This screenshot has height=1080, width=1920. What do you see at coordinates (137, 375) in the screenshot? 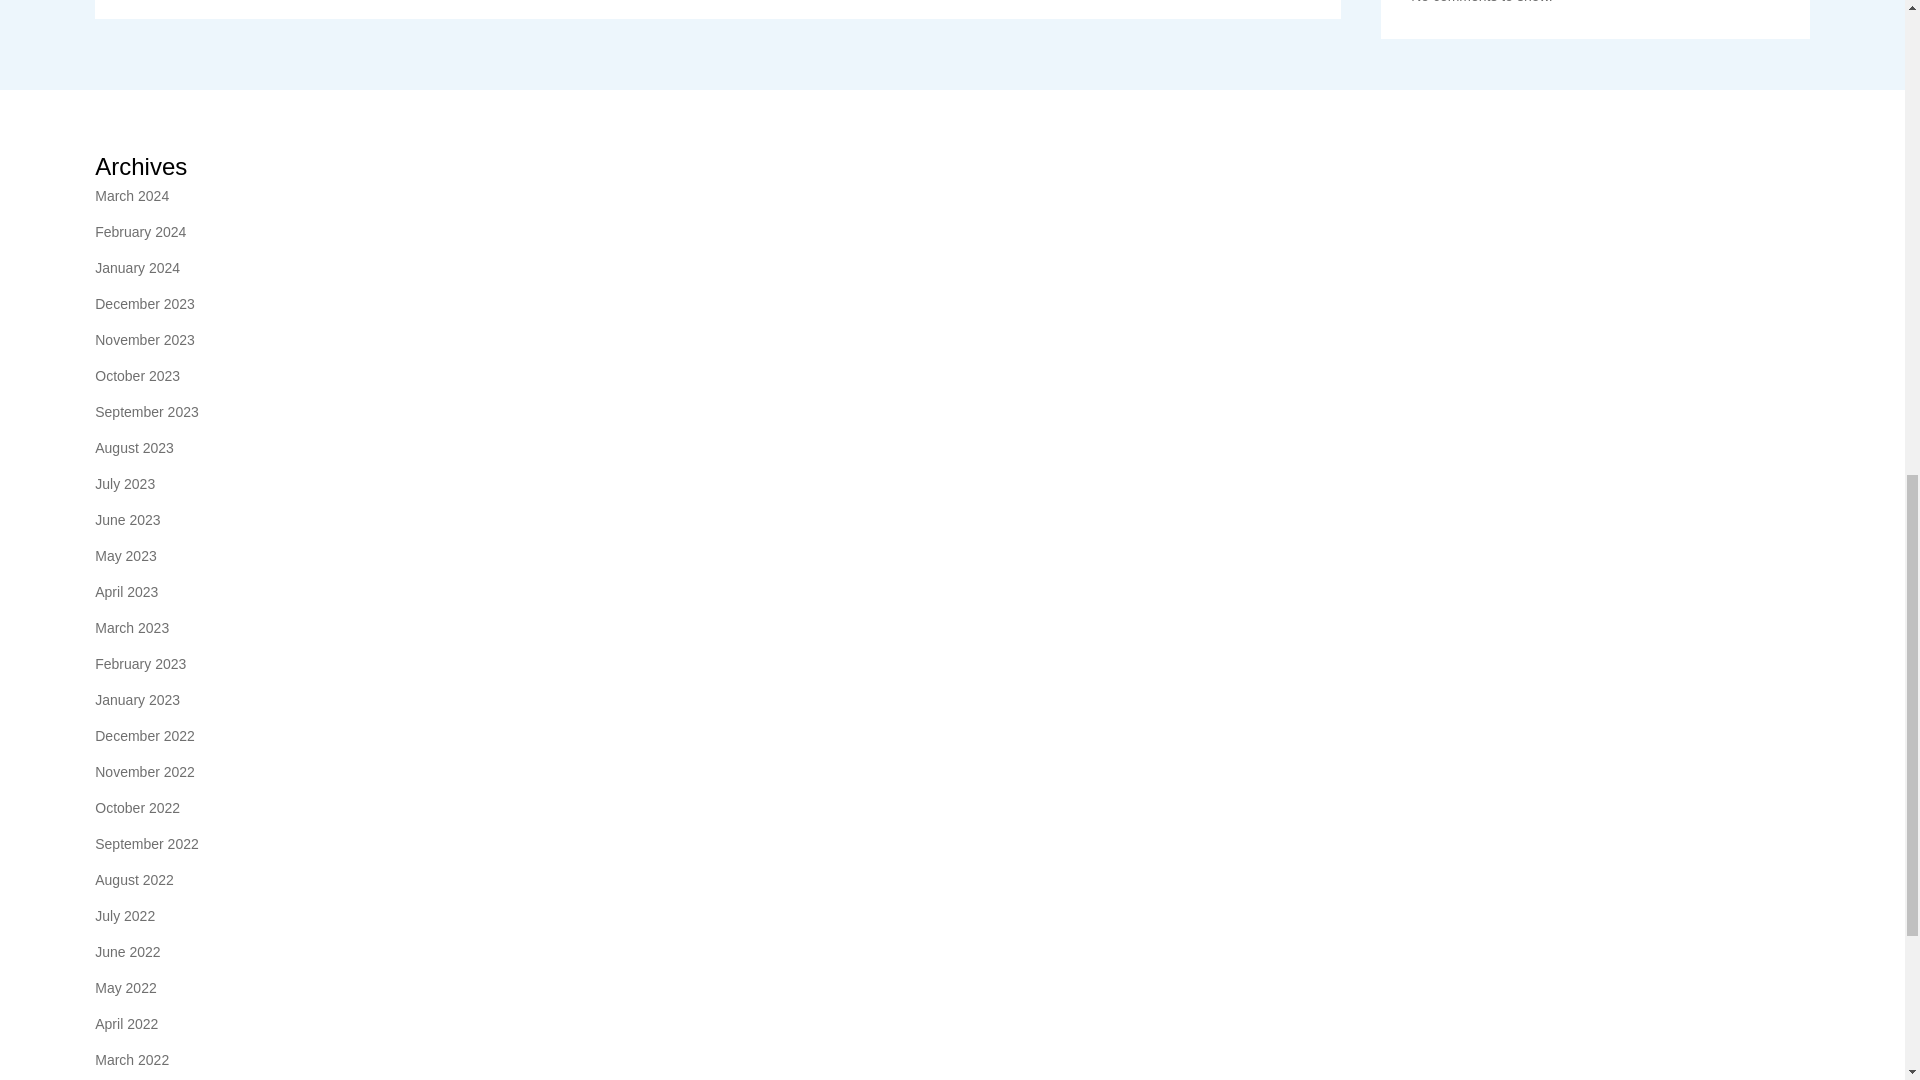
I see `October 2023` at bounding box center [137, 375].